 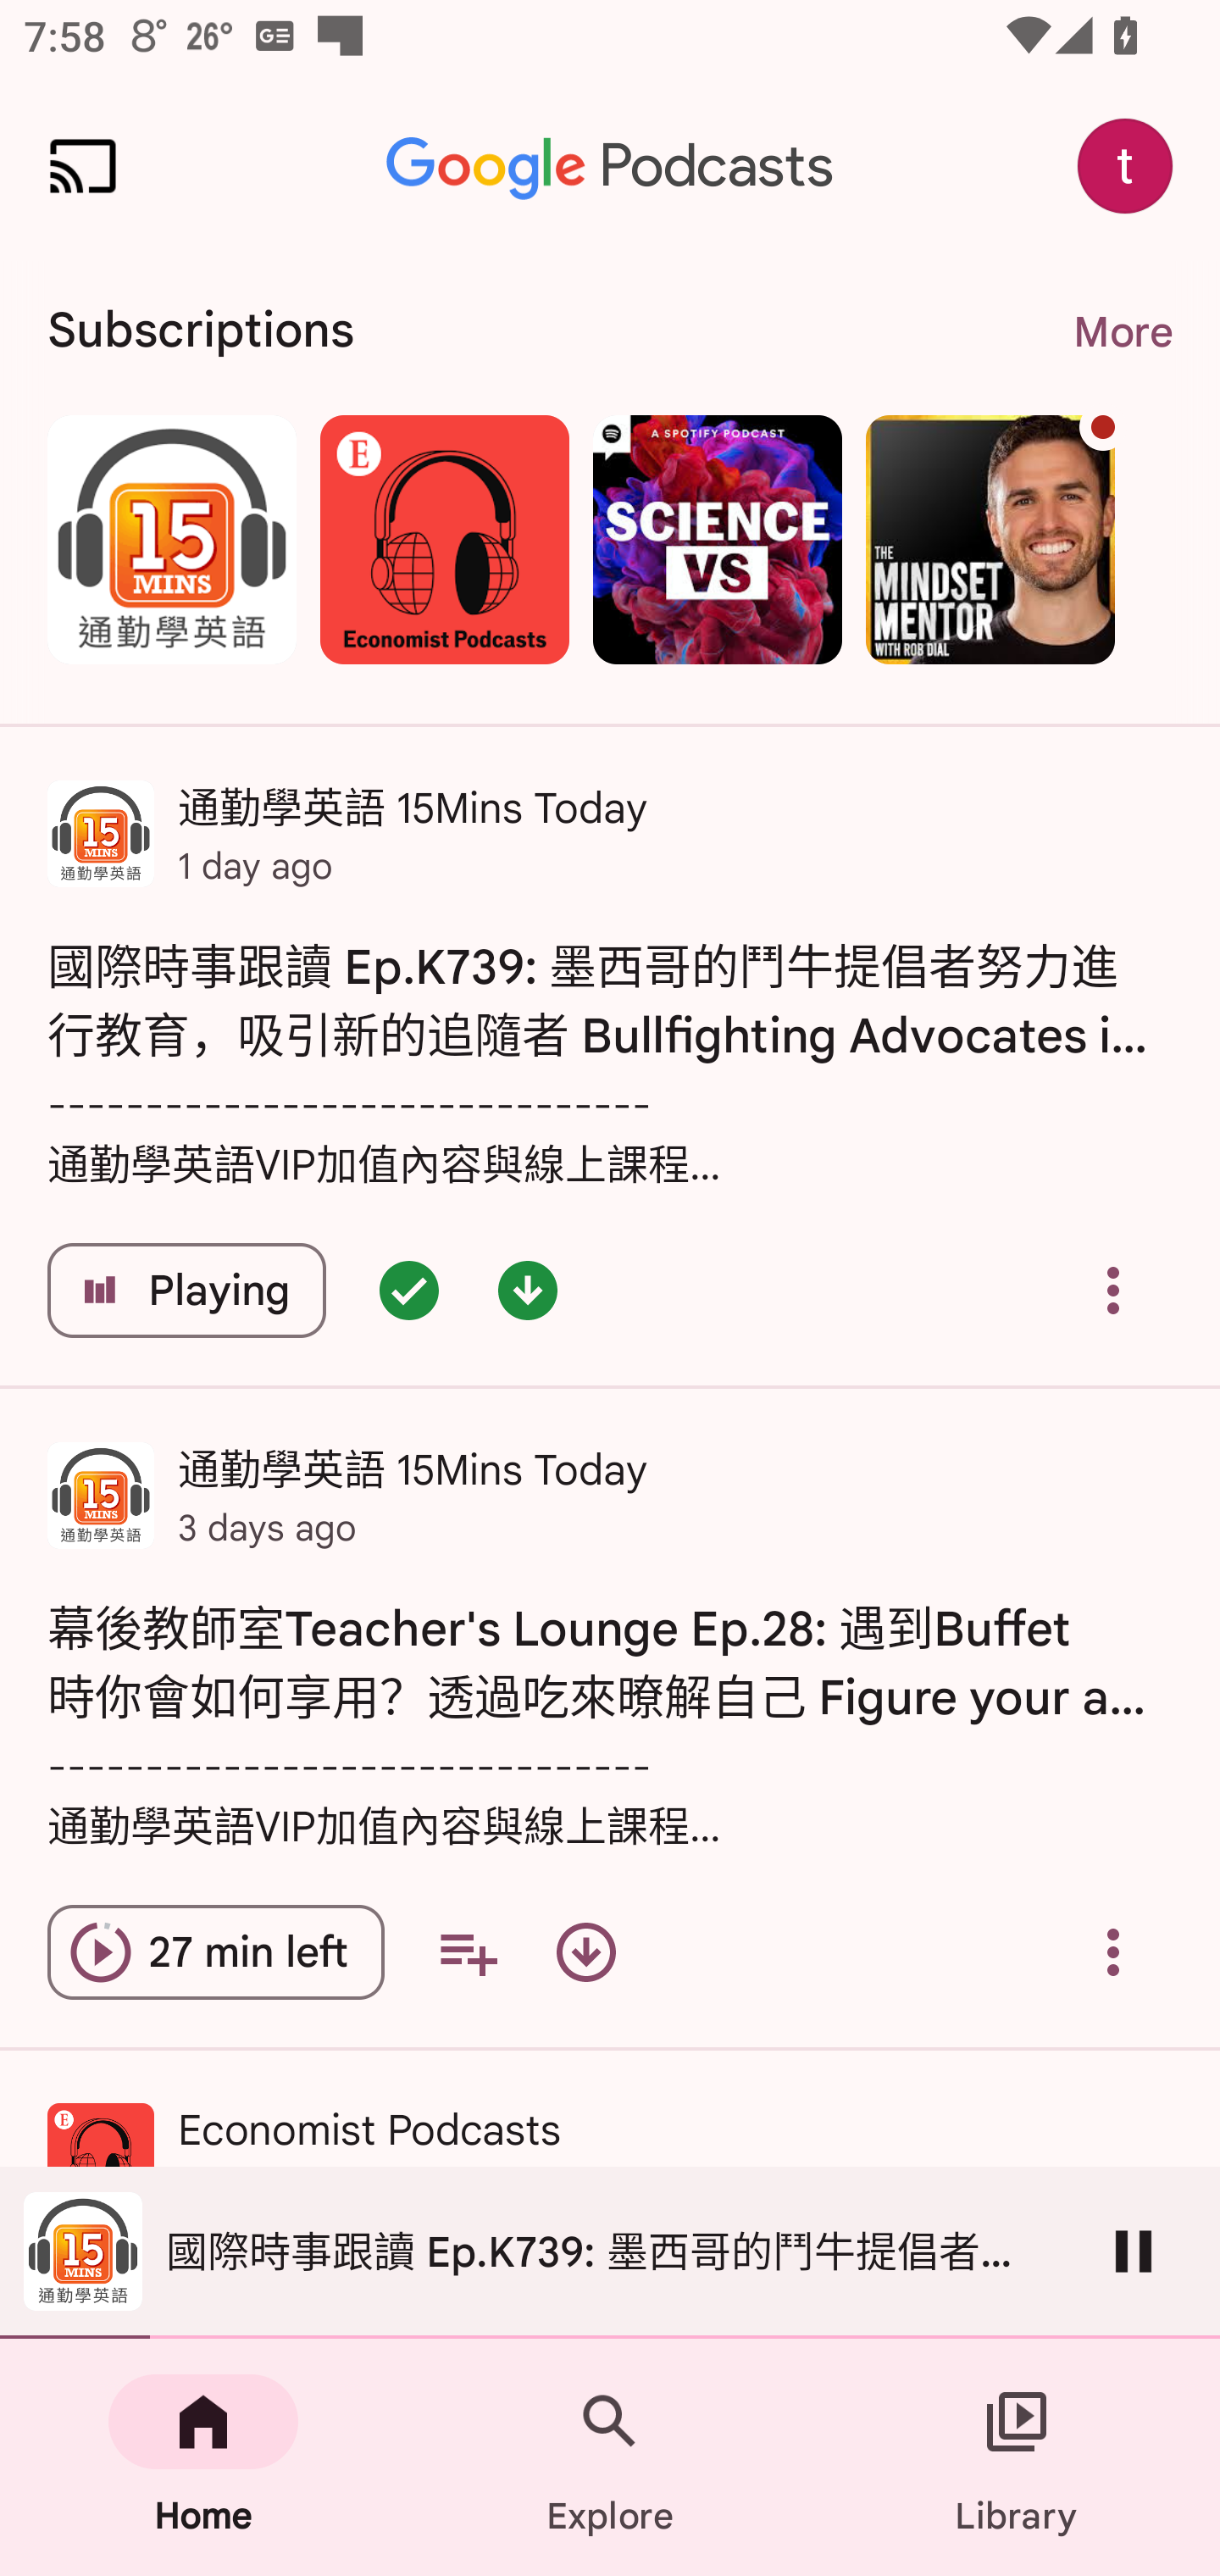 What do you see at coordinates (1113, 1290) in the screenshot?
I see `Overflow menu` at bounding box center [1113, 1290].